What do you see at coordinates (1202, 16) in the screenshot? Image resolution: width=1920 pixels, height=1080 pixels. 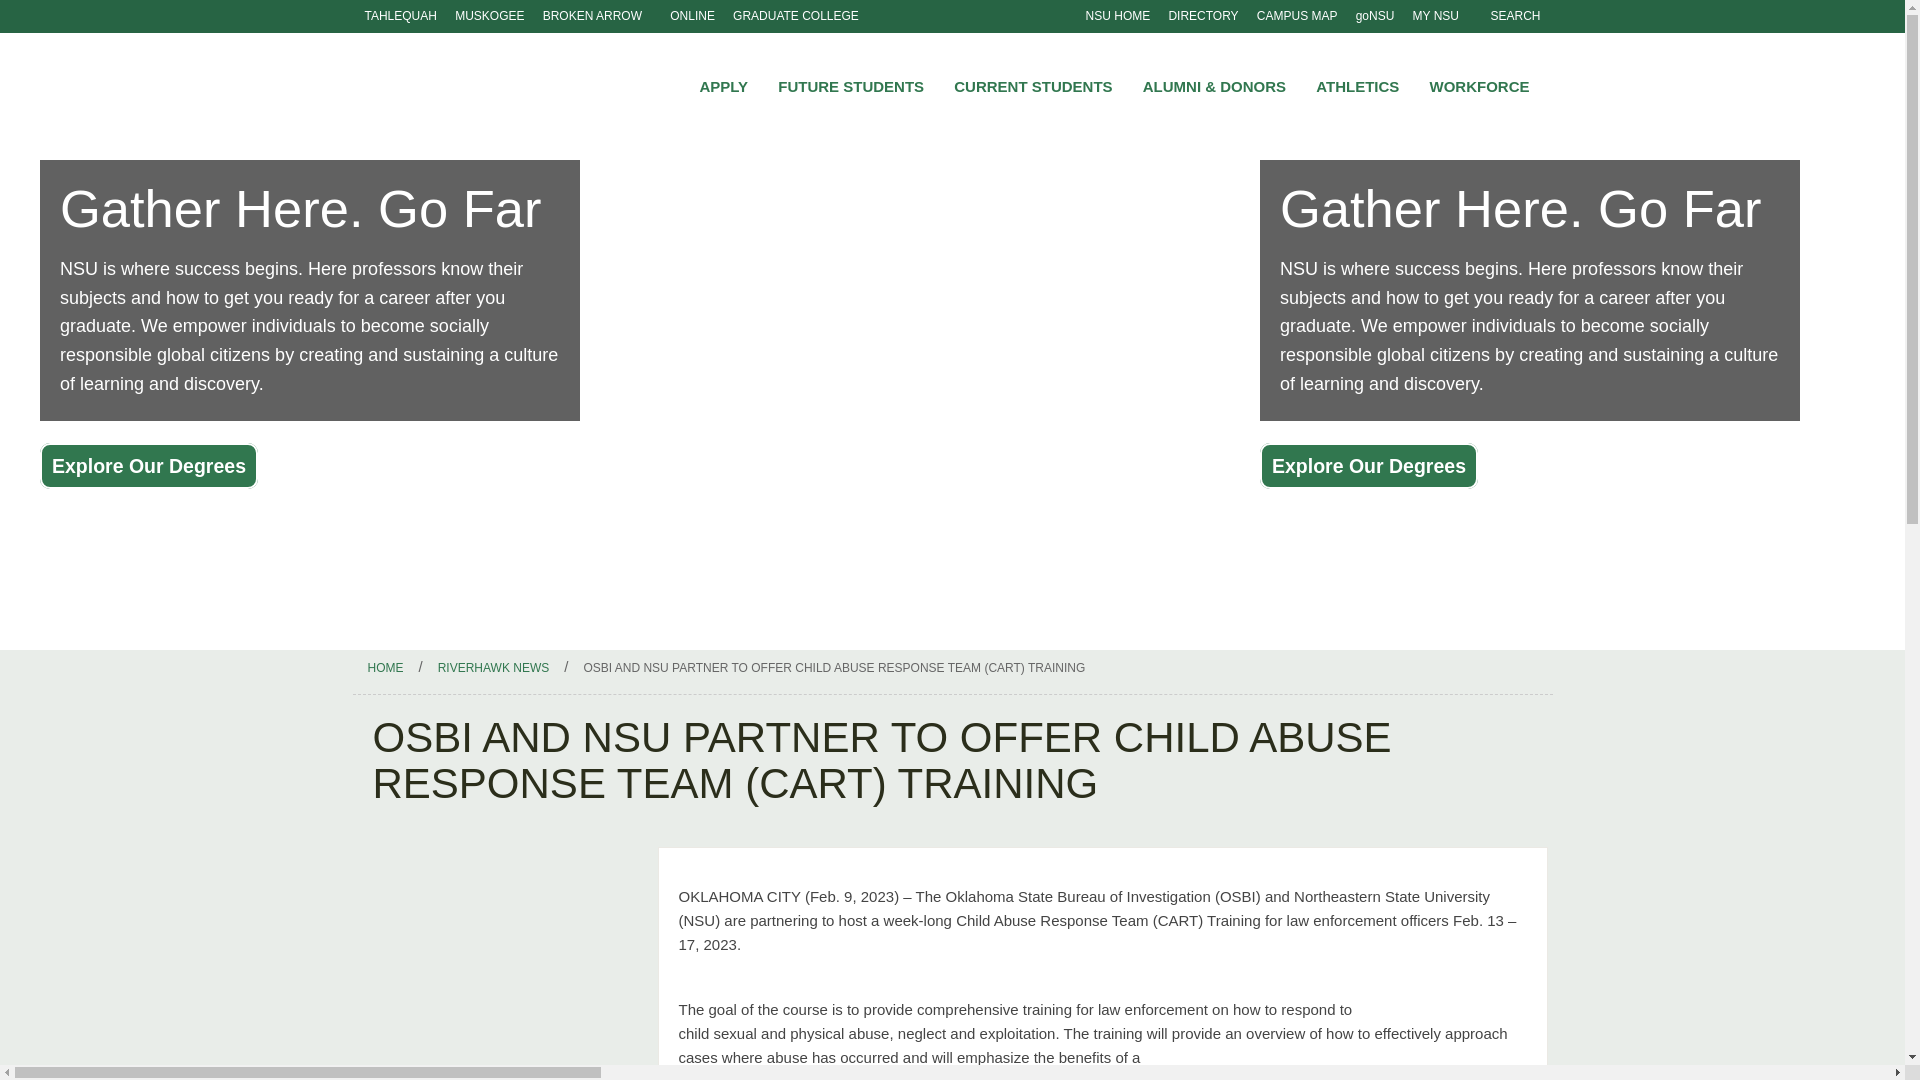 I see `DIRECTORY` at bounding box center [1202, 16].